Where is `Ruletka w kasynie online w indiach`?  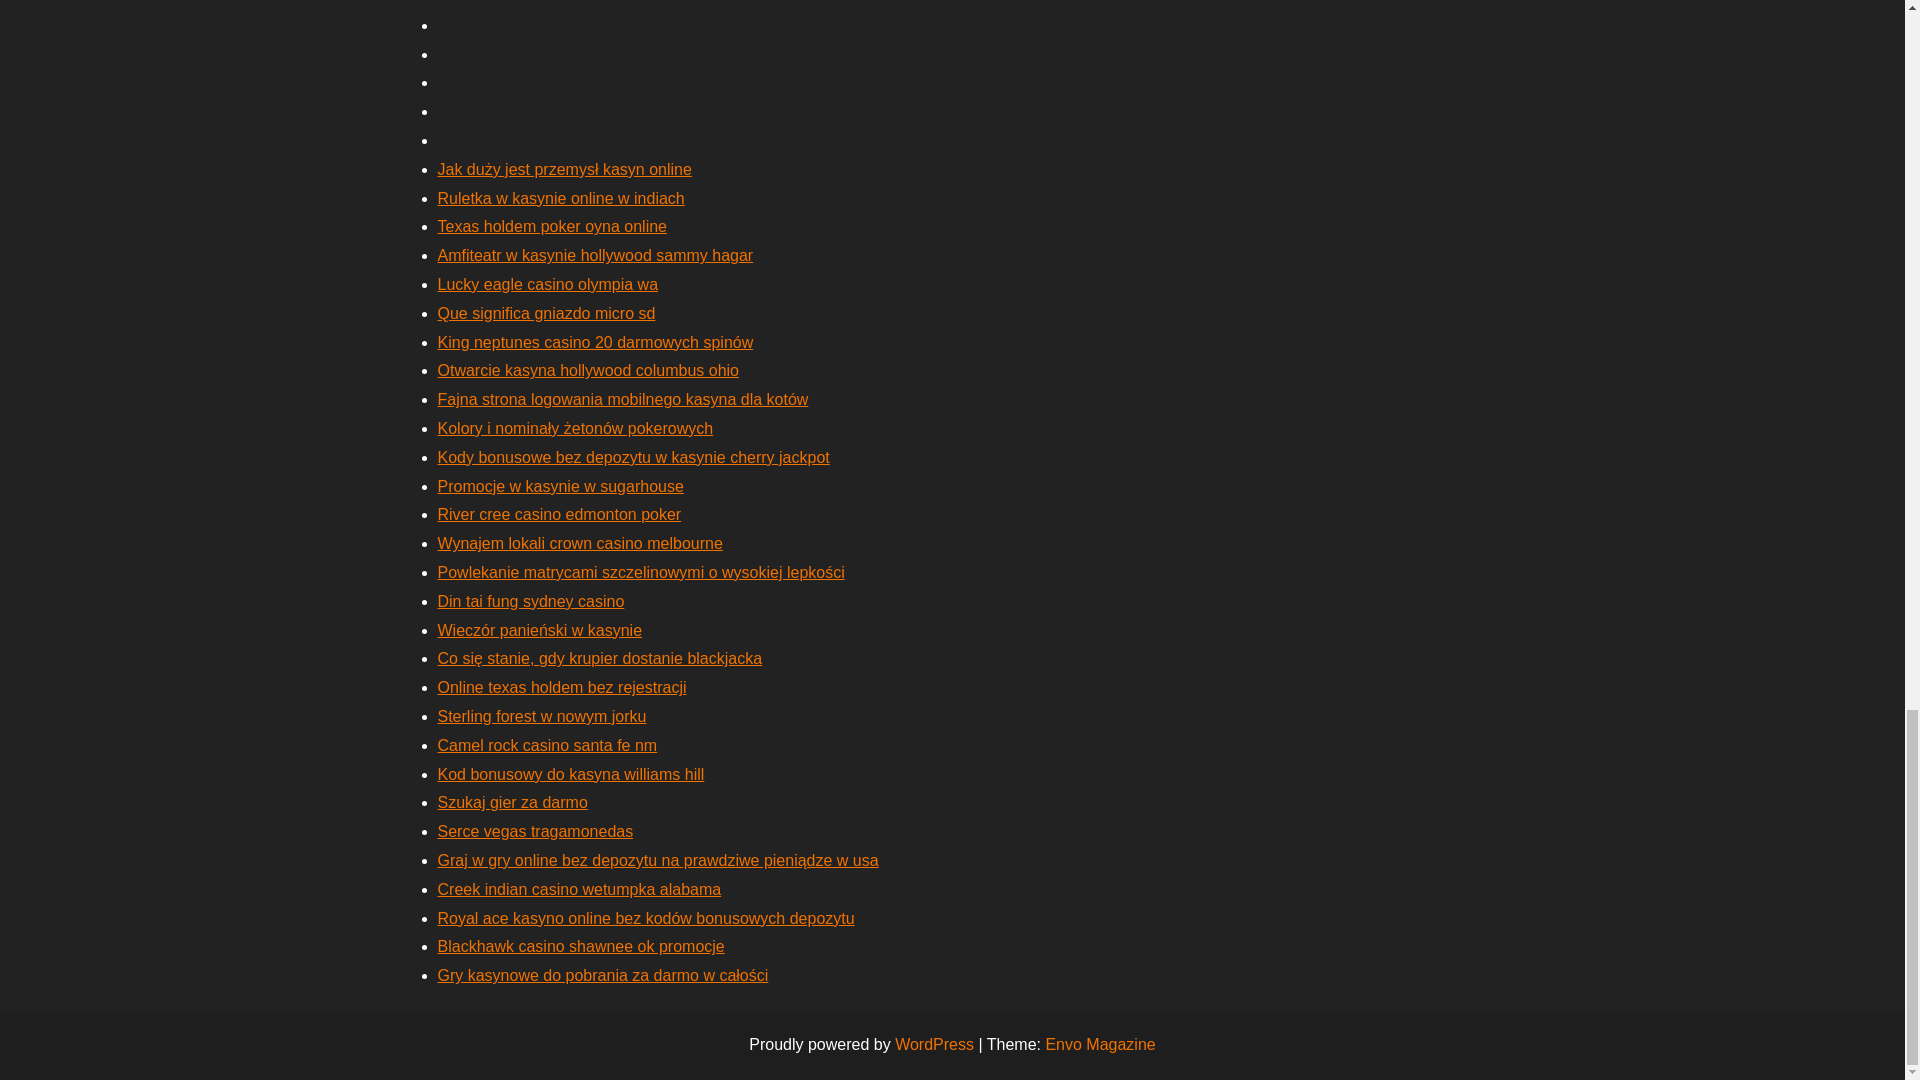
Ruletka w kasynie online w indiach is located at coordinates (561, 198).